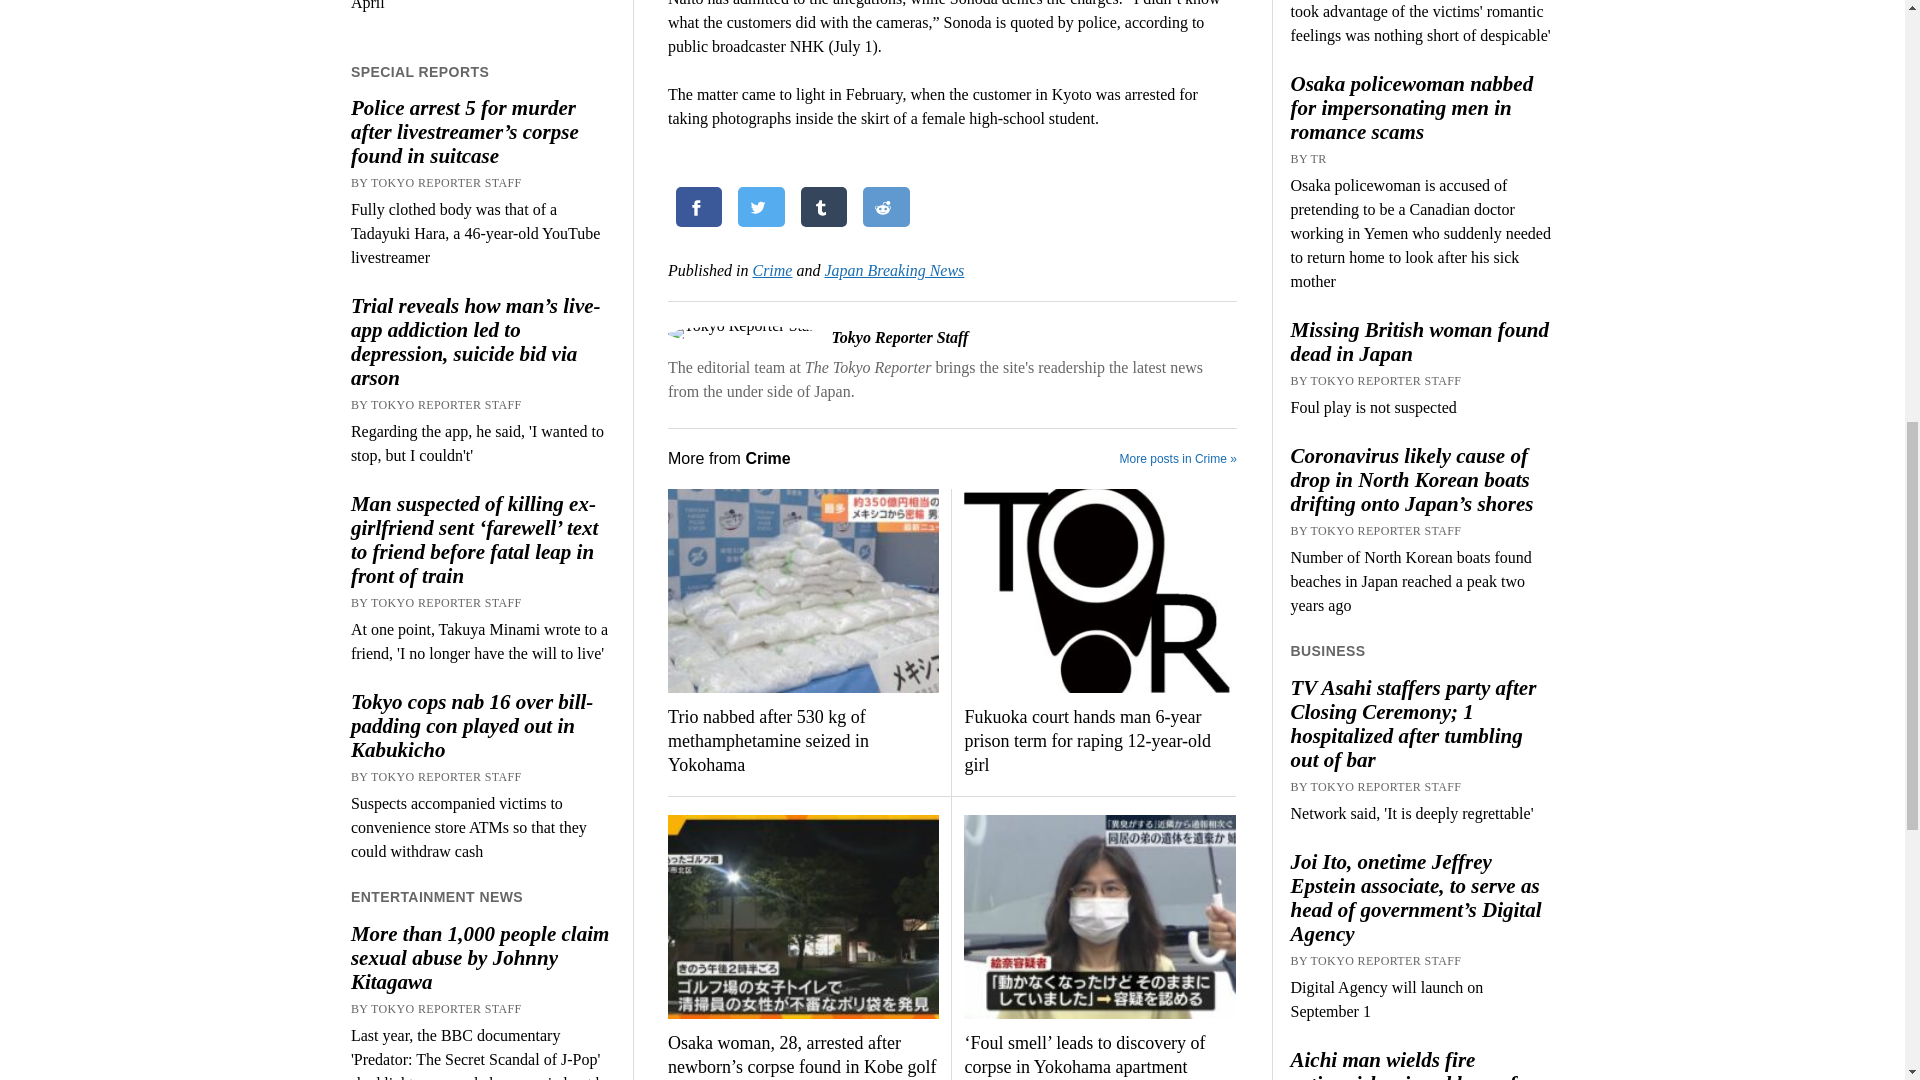  What do you see at coordinates (893, 270) in the screenshot?
I see `View all posts in Japan Breaking News` at bounding box center [893, 270].